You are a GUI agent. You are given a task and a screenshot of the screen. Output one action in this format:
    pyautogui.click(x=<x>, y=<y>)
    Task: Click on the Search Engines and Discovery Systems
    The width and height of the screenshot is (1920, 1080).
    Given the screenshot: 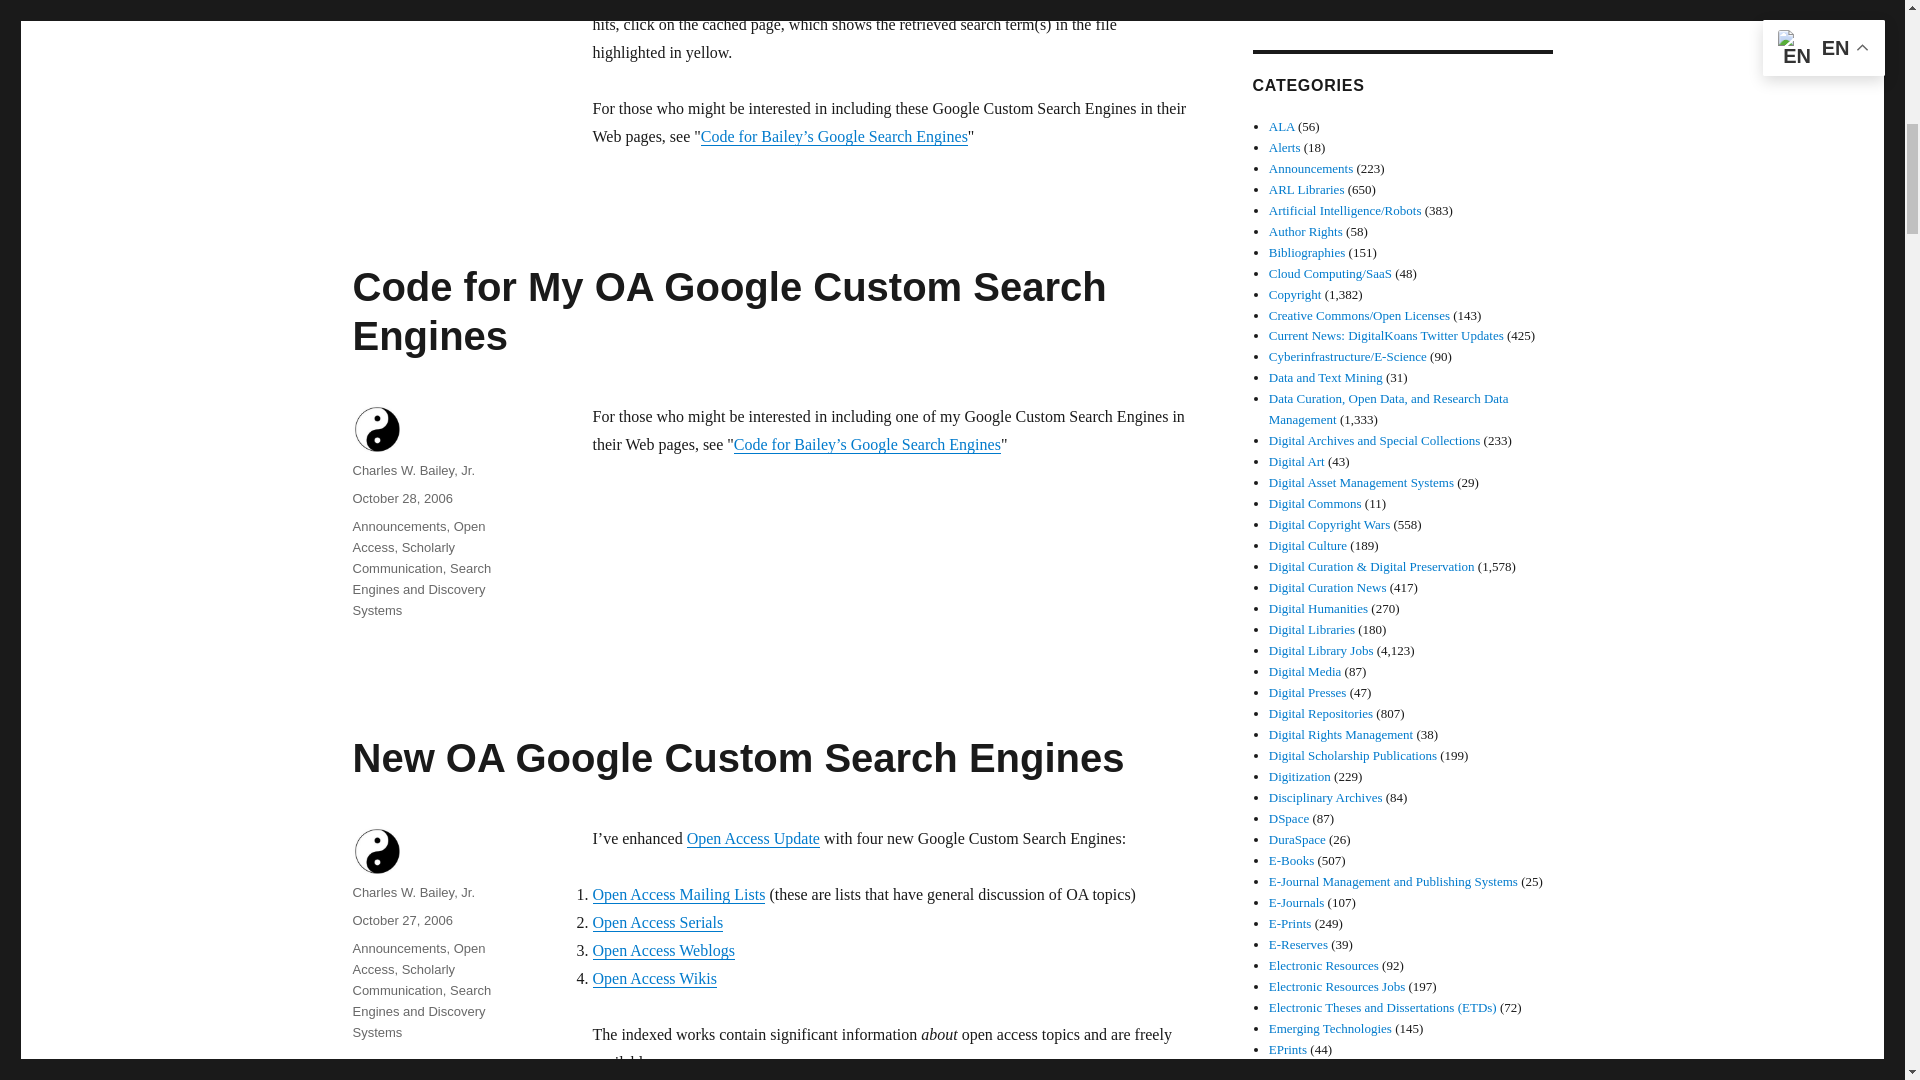 What is the action you would take?
    pyautogui.click(x=421, y=588)
    